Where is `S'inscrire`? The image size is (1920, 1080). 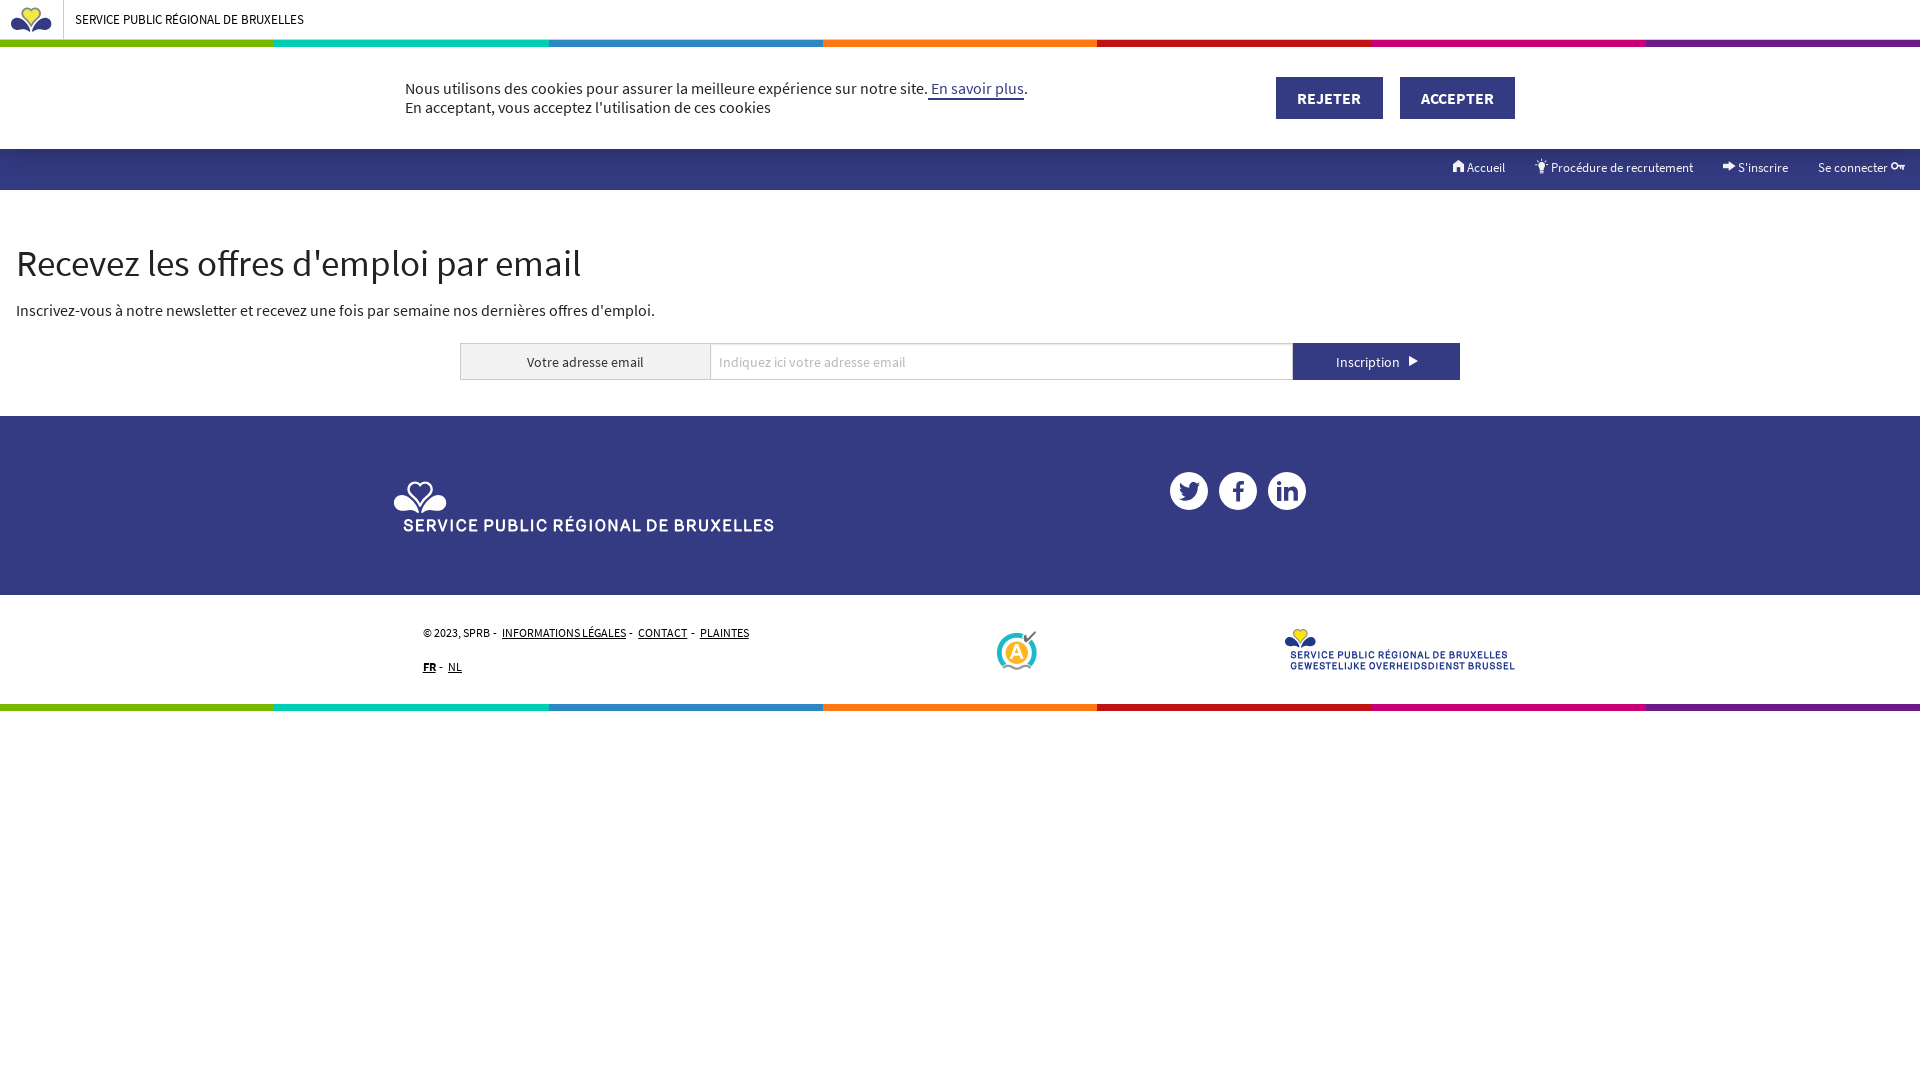
S'inscrire is located at coordinates (1756, 167).